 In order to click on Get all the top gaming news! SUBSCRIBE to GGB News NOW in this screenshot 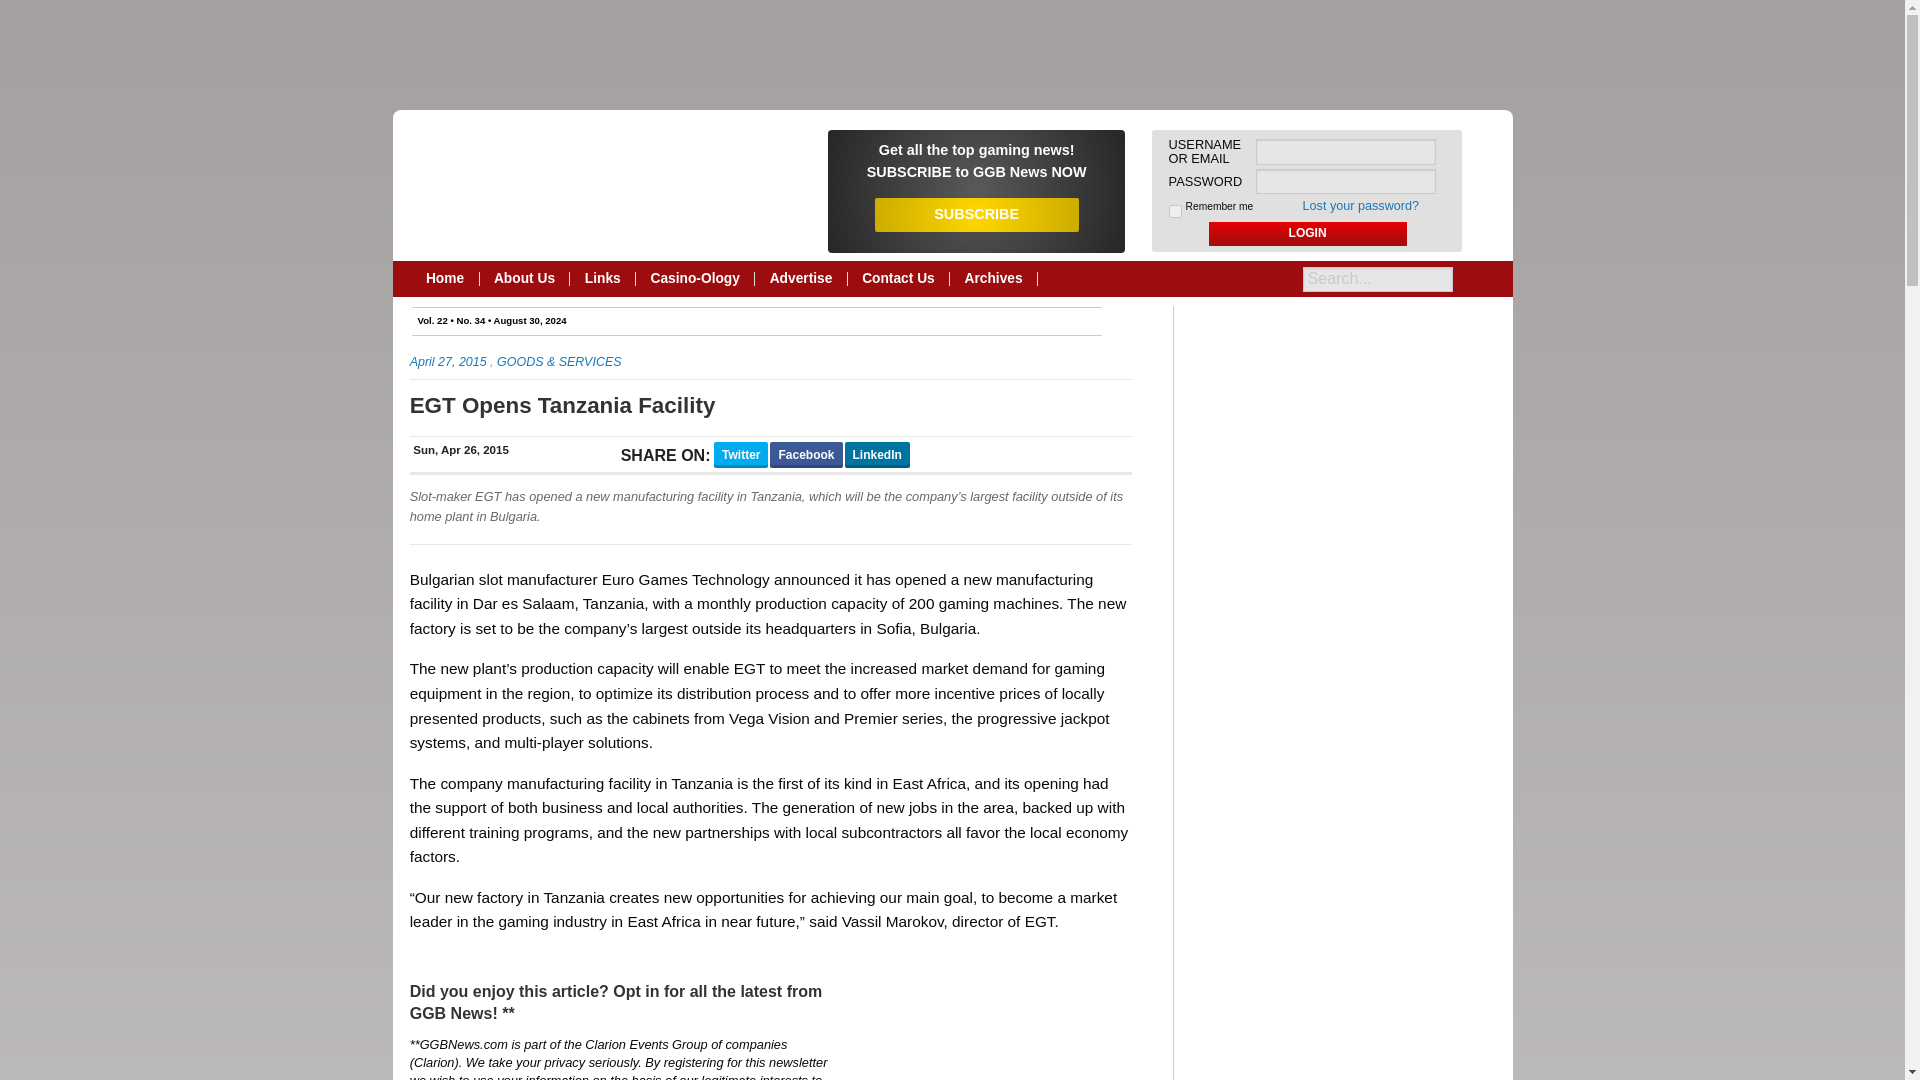, I will do `click(976, 160)`.